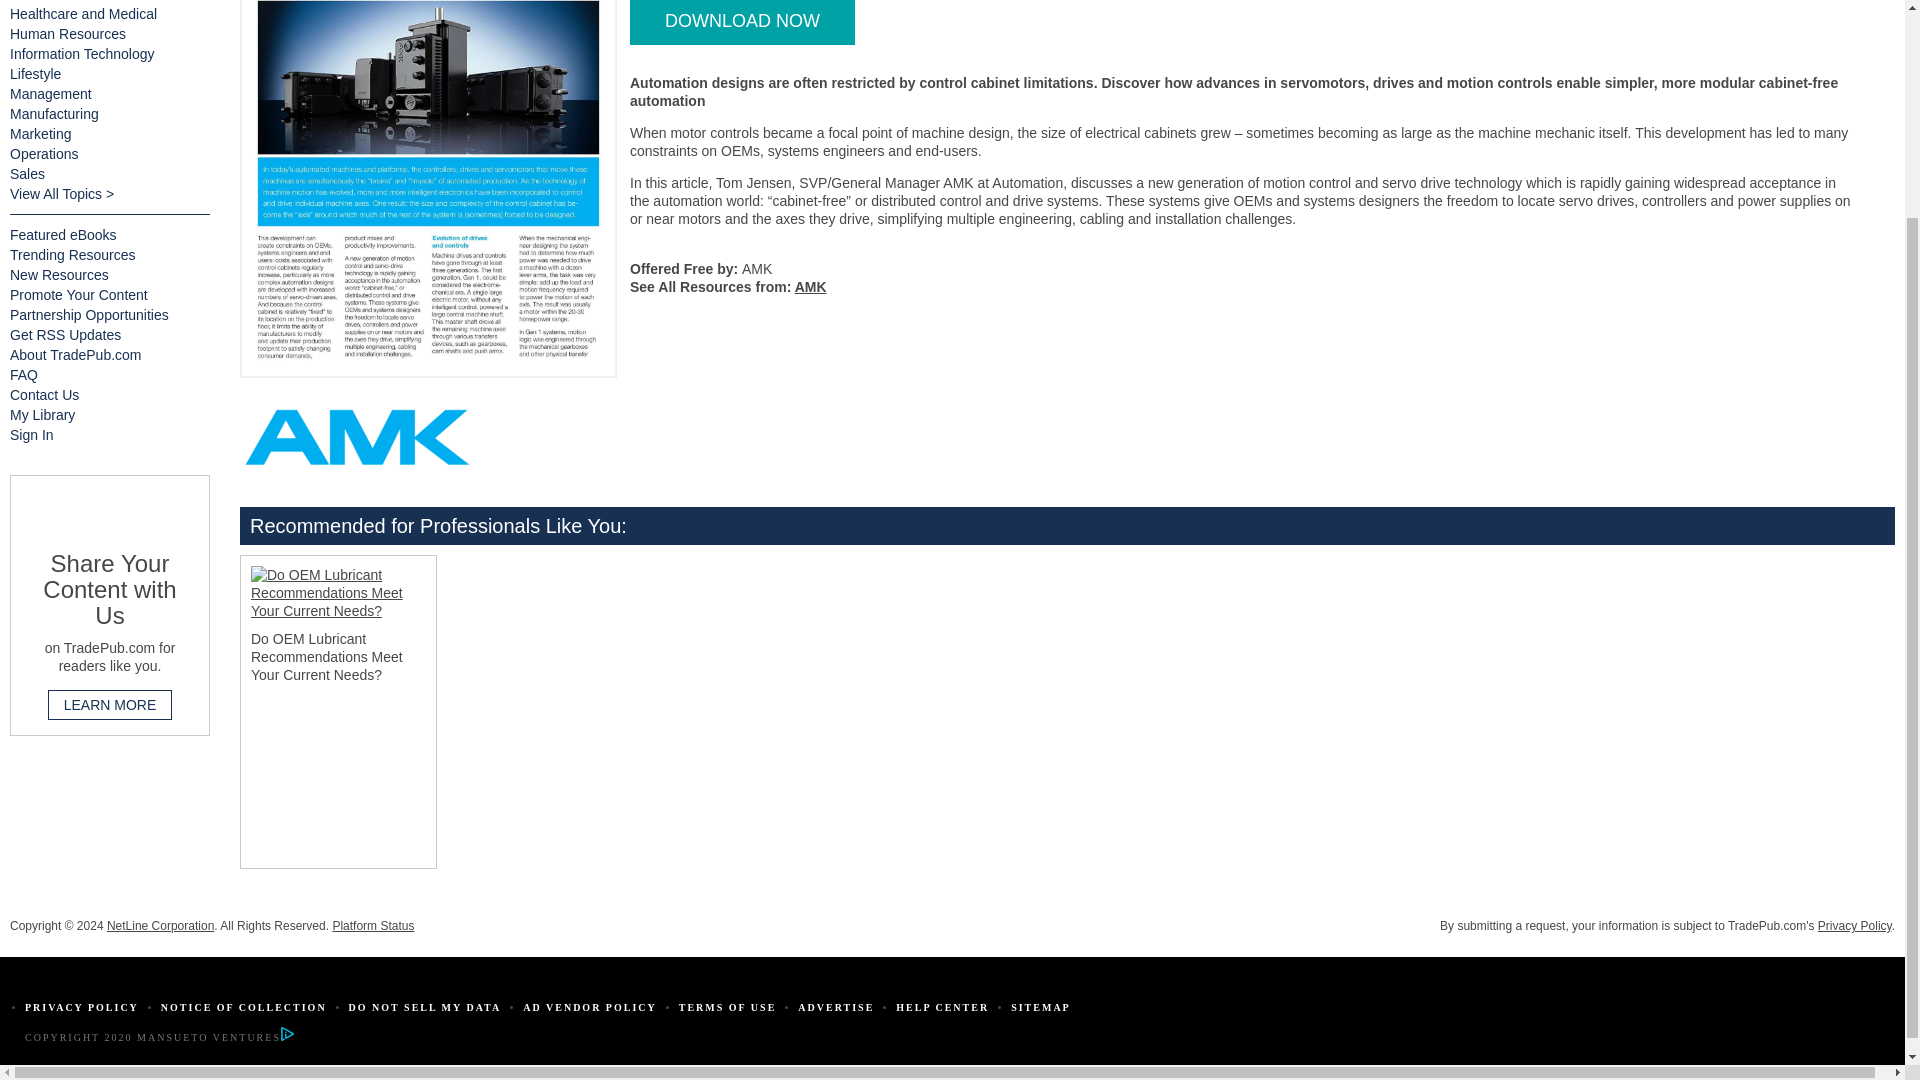 The image size is (1920, 1080). What do you see at coordinates (286, 1038) in the screenshot?
I see `Read more about your Ad Choices` at bounding box center [286, 1038].